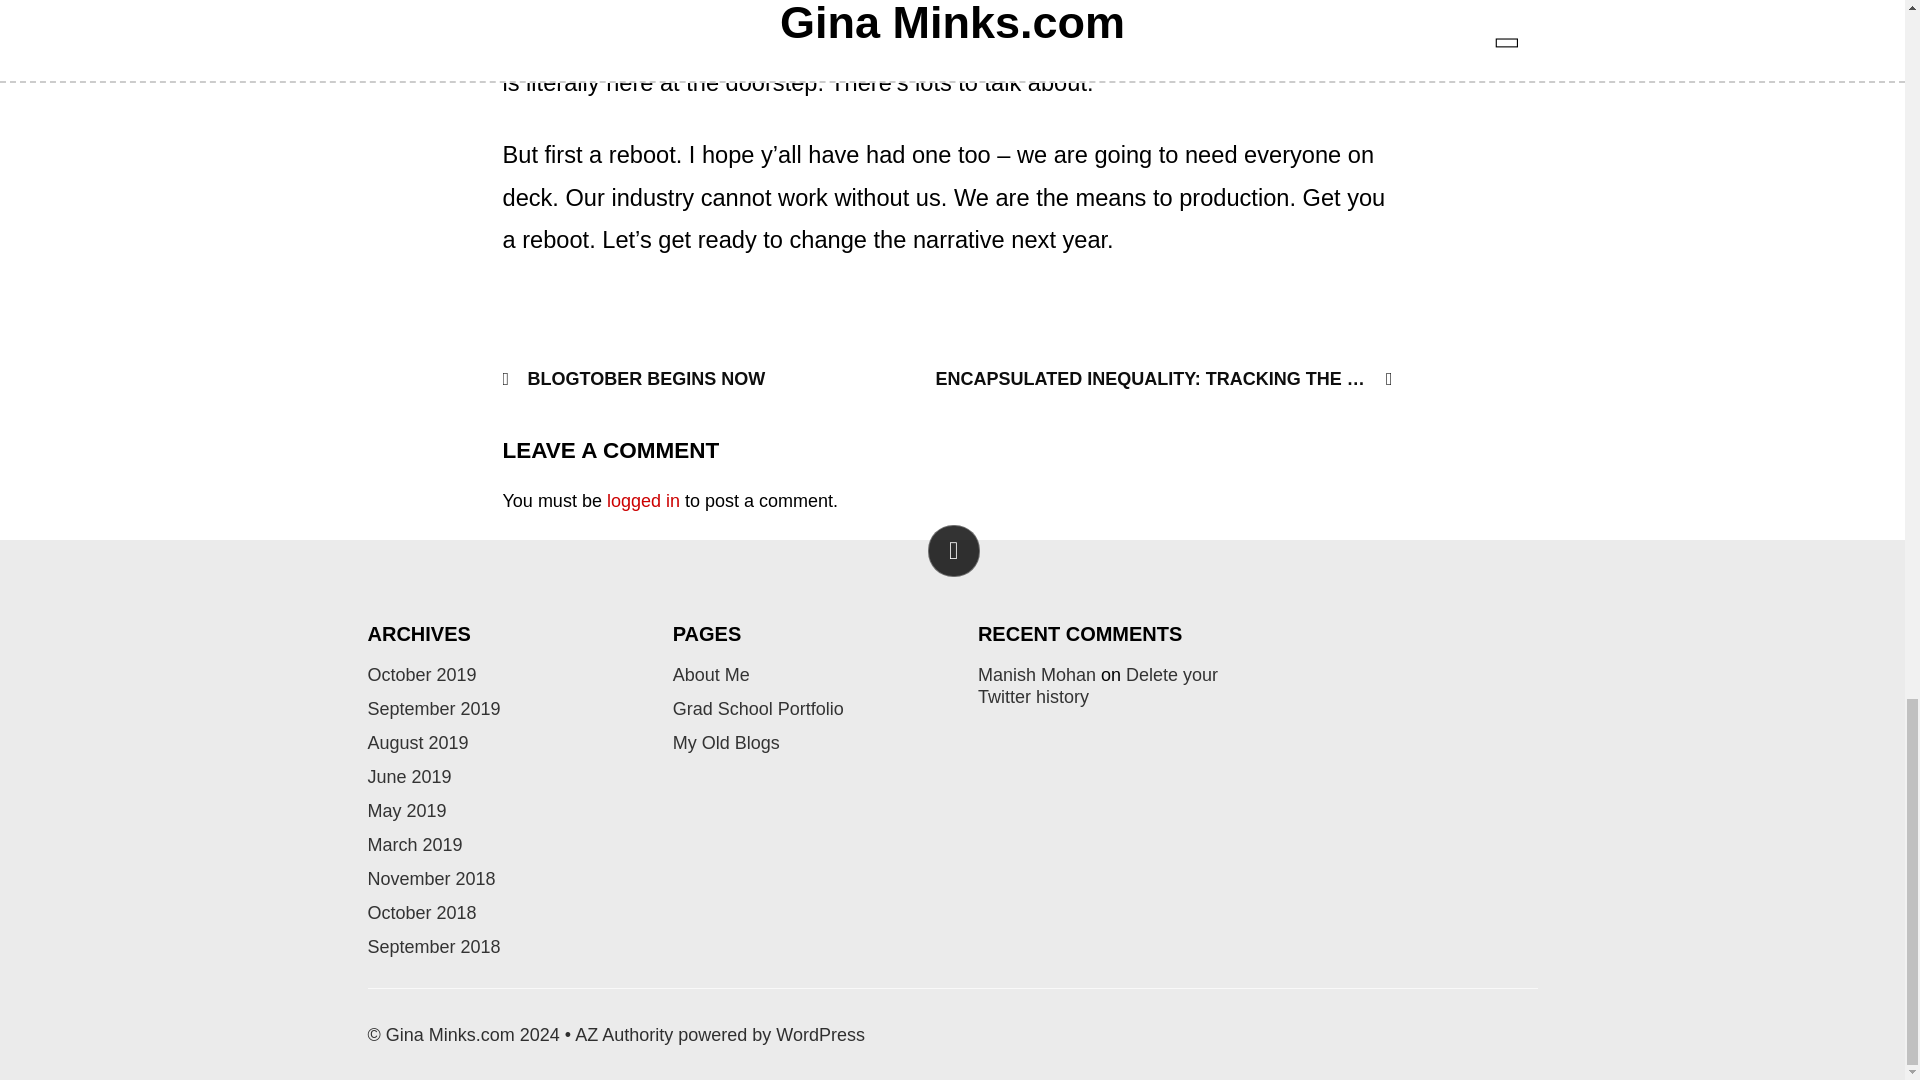  Describe the element at coordinates (1036, 674) in the screenshot. I see `Manish Mohan` at that location.